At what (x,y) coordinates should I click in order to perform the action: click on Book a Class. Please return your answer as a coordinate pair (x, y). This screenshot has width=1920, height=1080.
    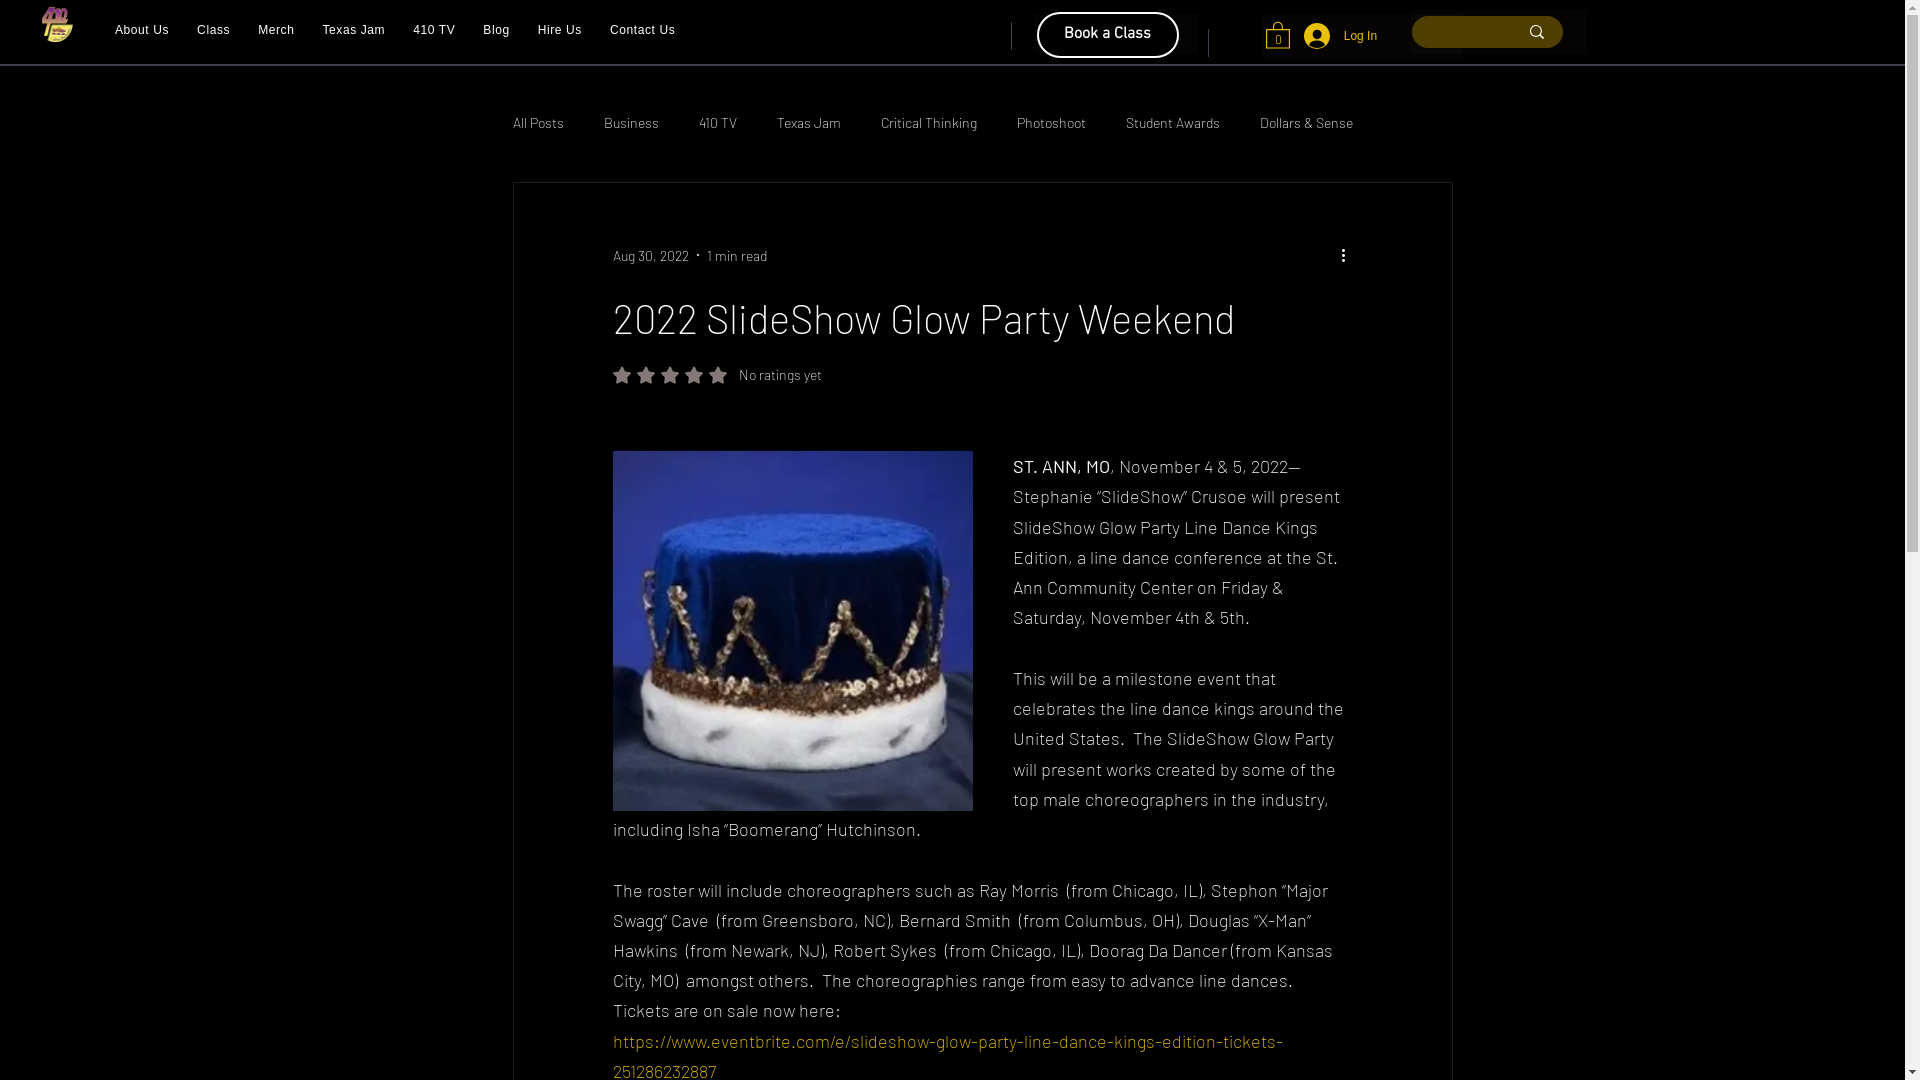
    Looking at the image, I should click on (1108, 35).